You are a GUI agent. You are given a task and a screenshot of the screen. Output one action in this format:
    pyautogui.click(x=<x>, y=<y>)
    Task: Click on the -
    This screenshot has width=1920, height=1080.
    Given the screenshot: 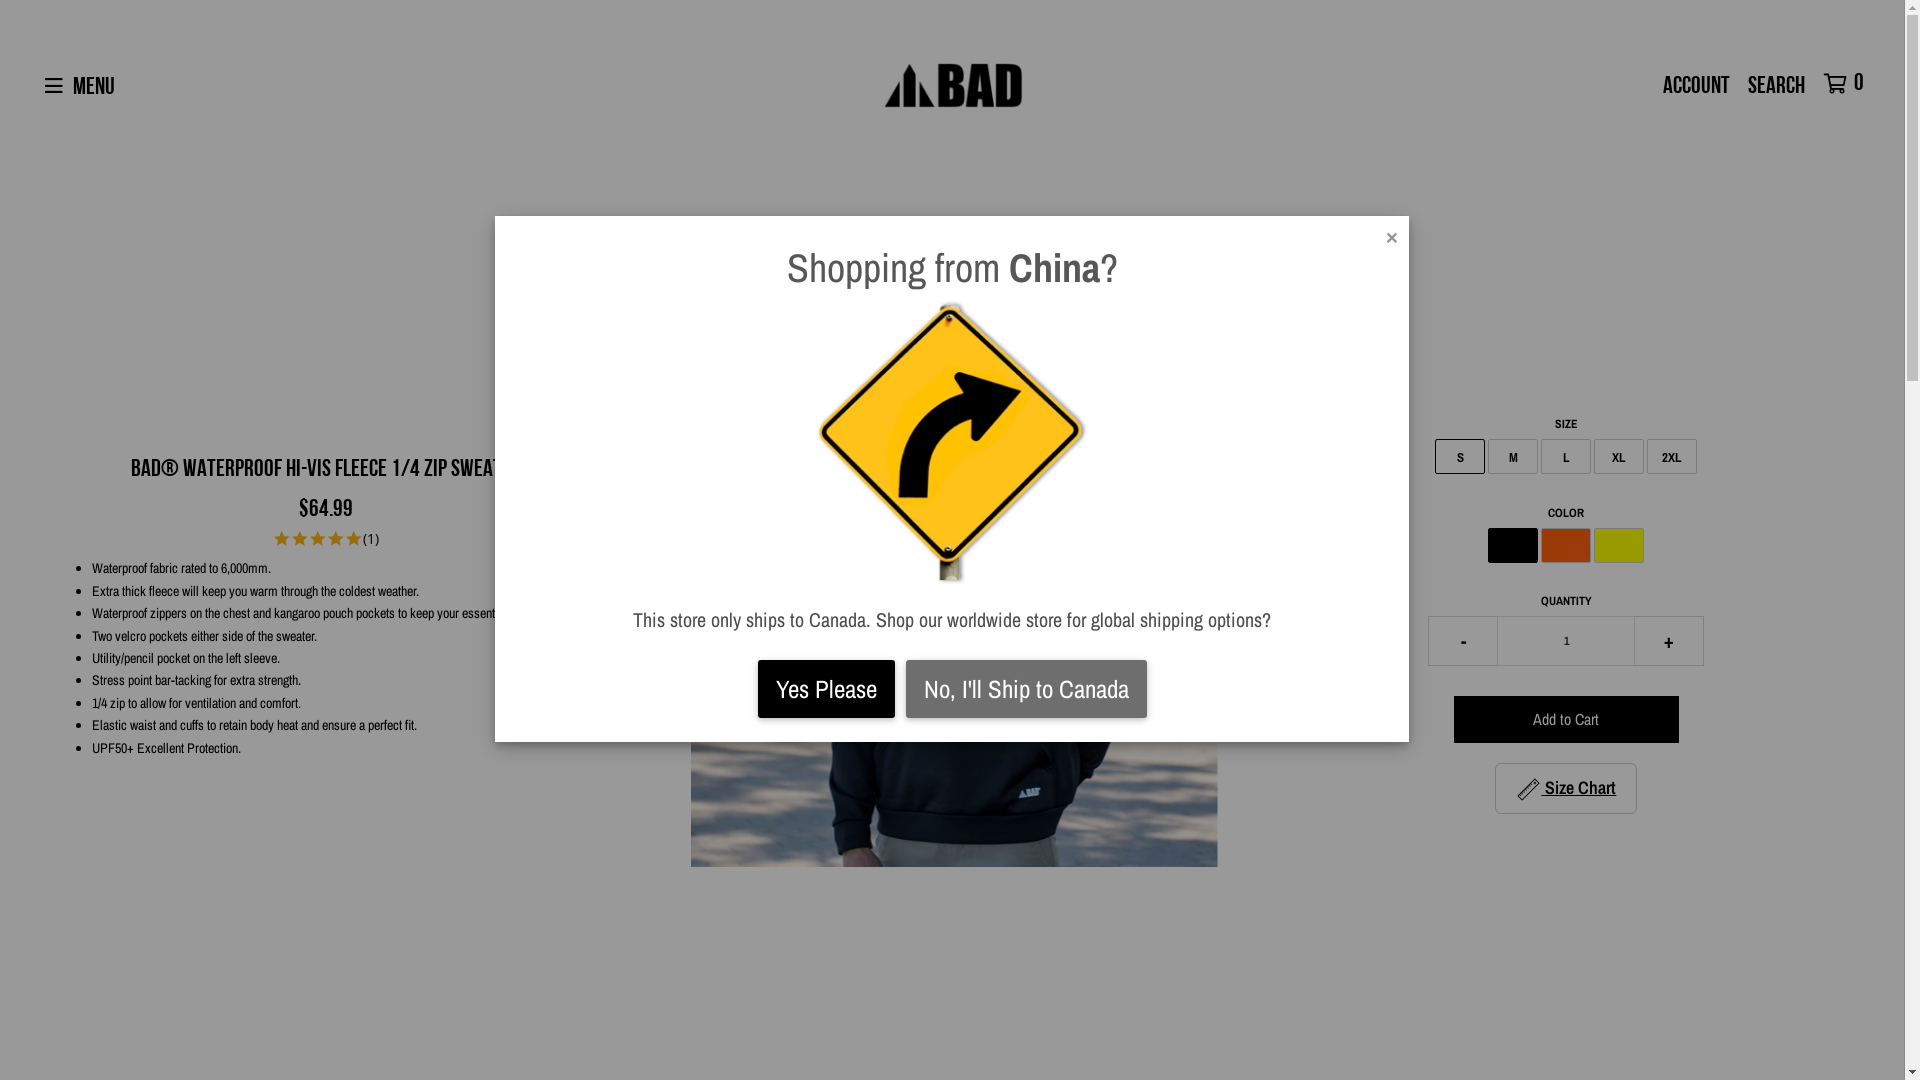 What is the action you would take?
    pyautogui.click(x=1462, y=641)
    